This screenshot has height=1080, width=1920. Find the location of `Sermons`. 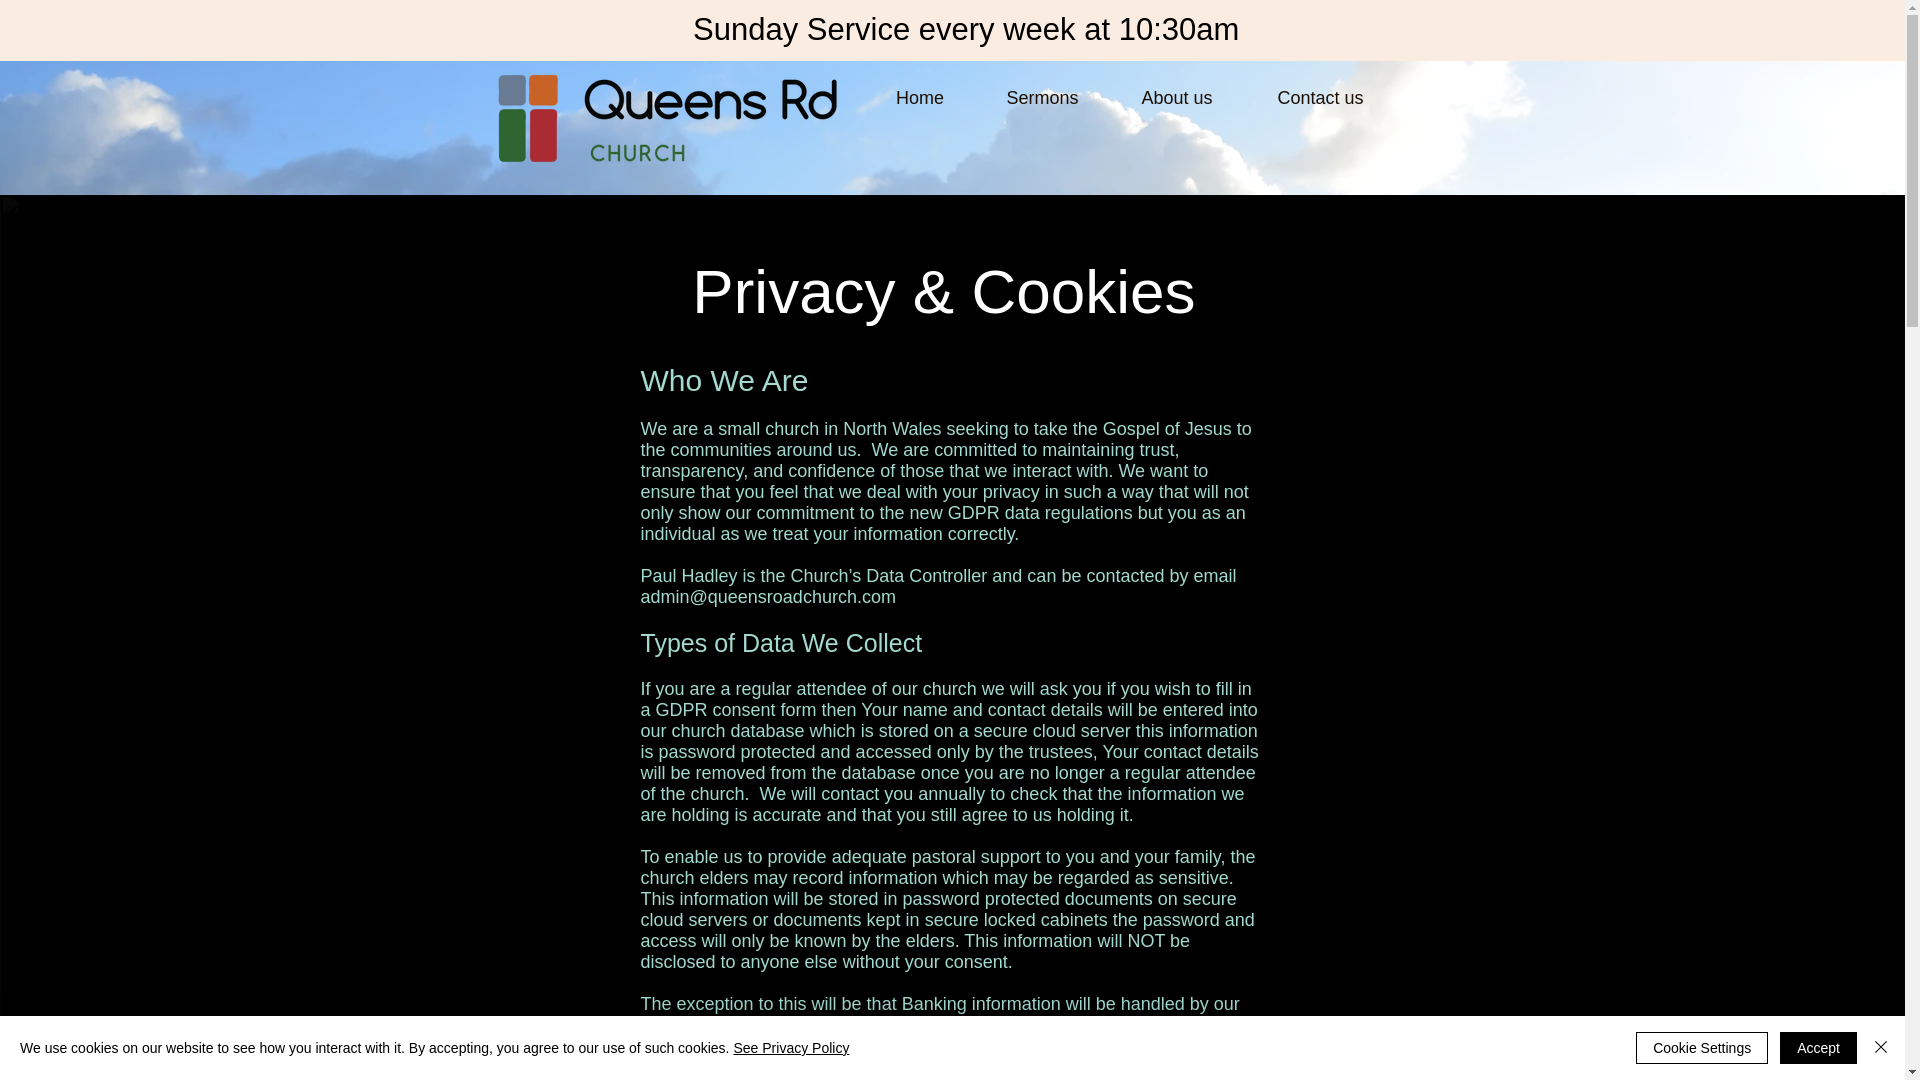

Sermons is located at coordinates (1042, 98).